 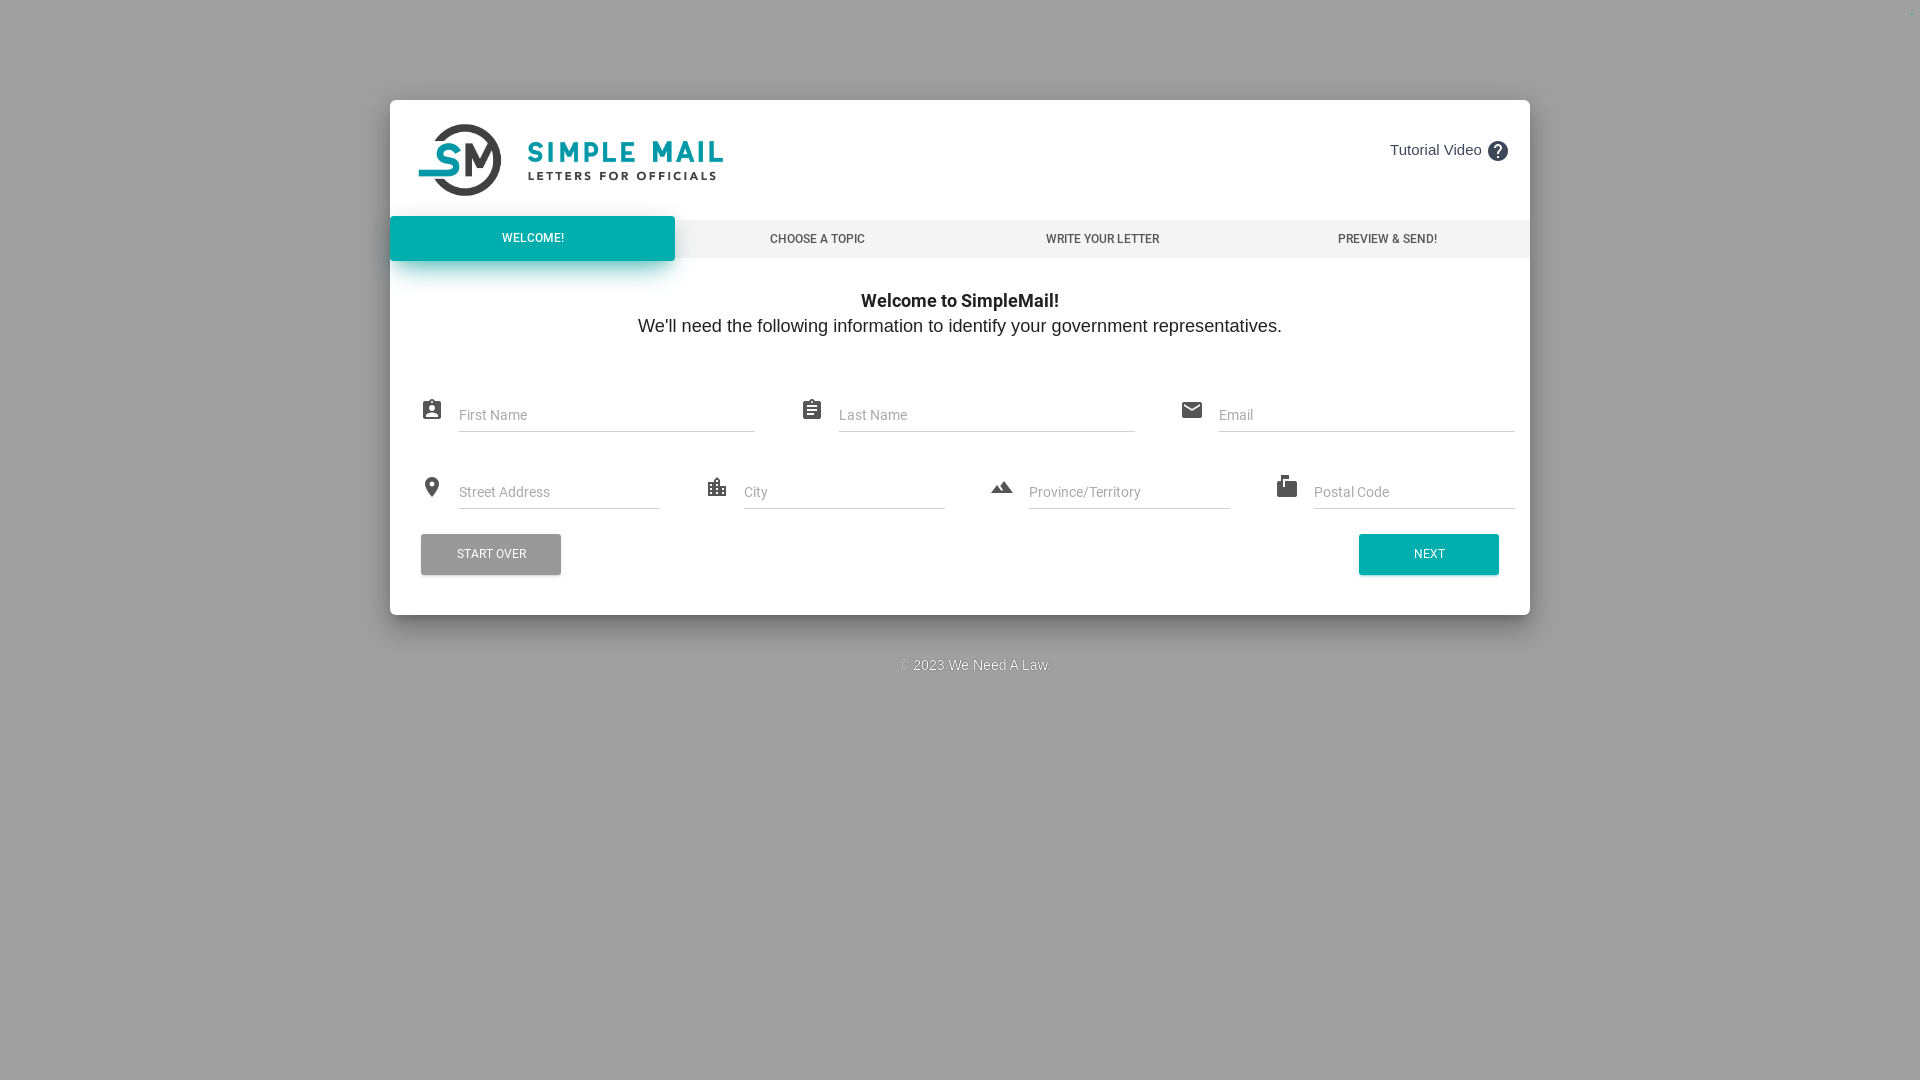 I want to click on We Need A Law, so click(x=998, y=665).